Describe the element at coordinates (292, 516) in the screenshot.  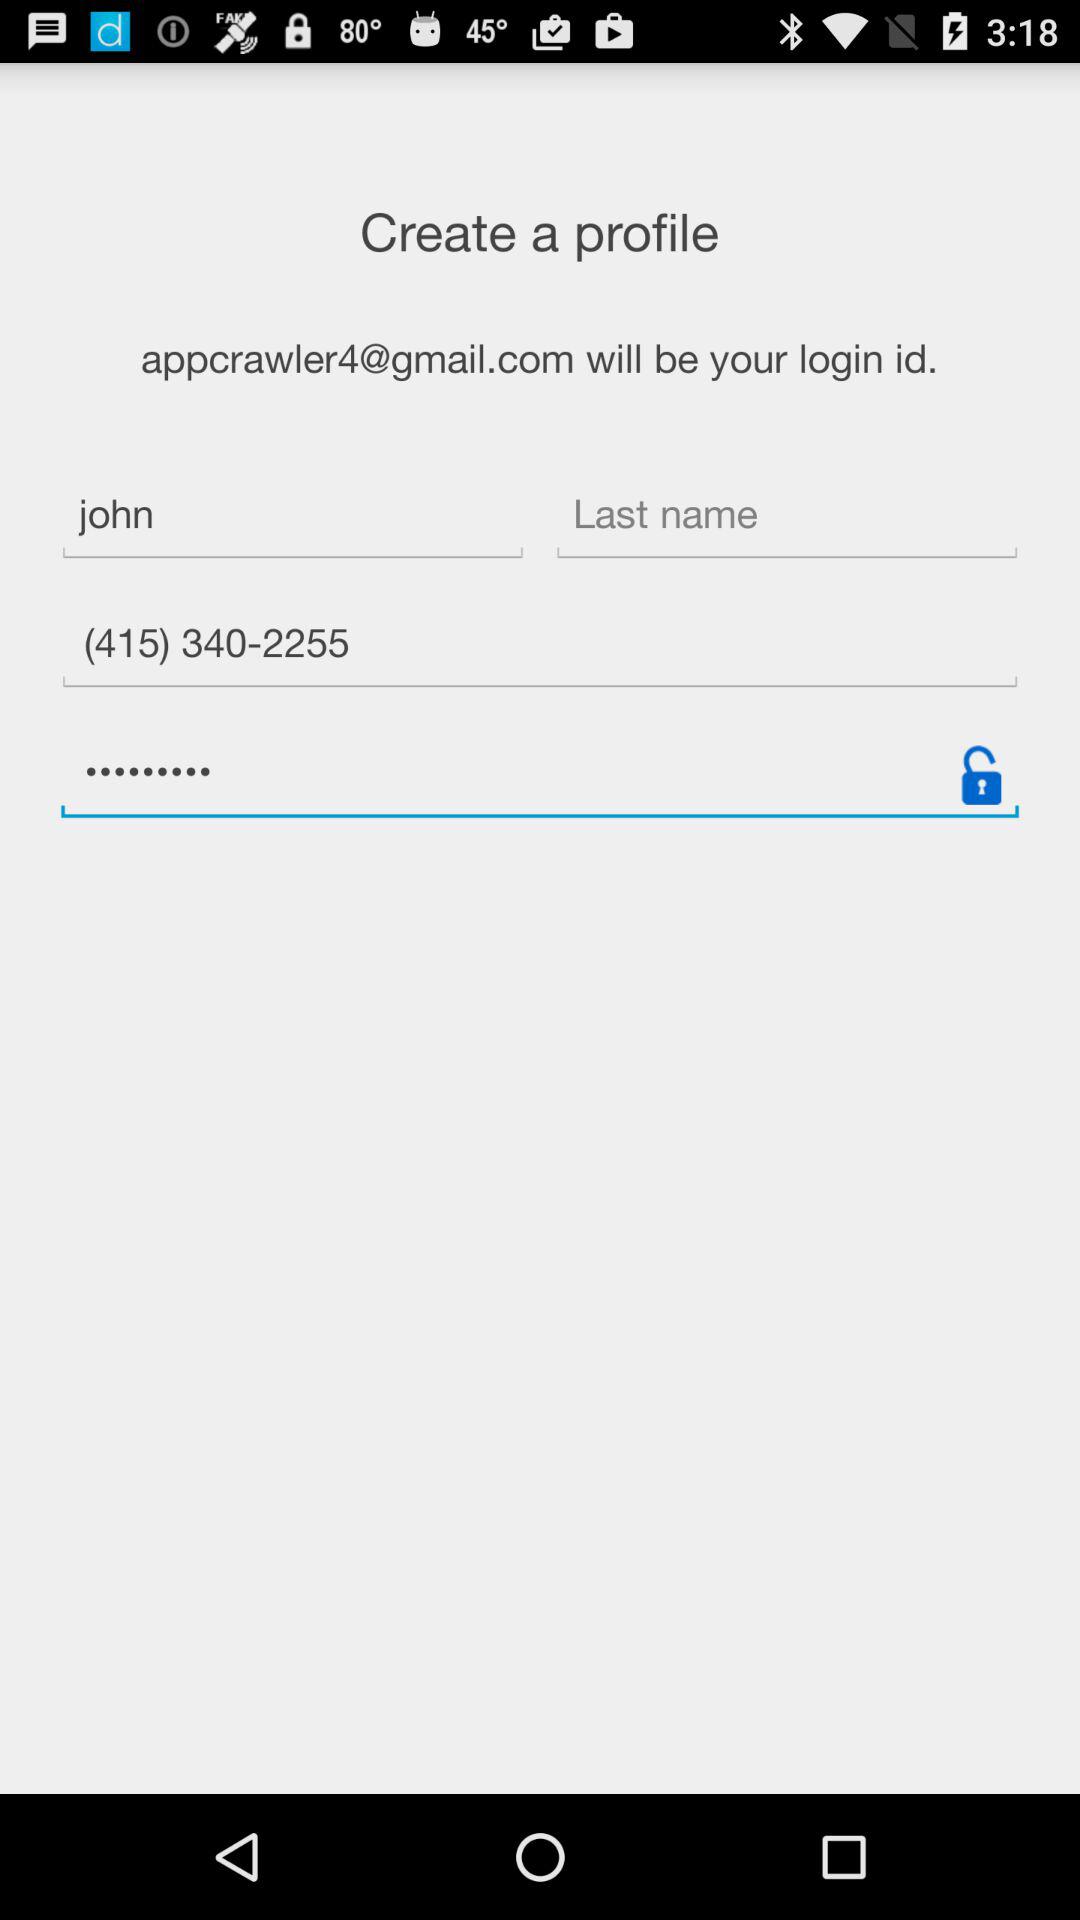
I see `turn off john` at that location.